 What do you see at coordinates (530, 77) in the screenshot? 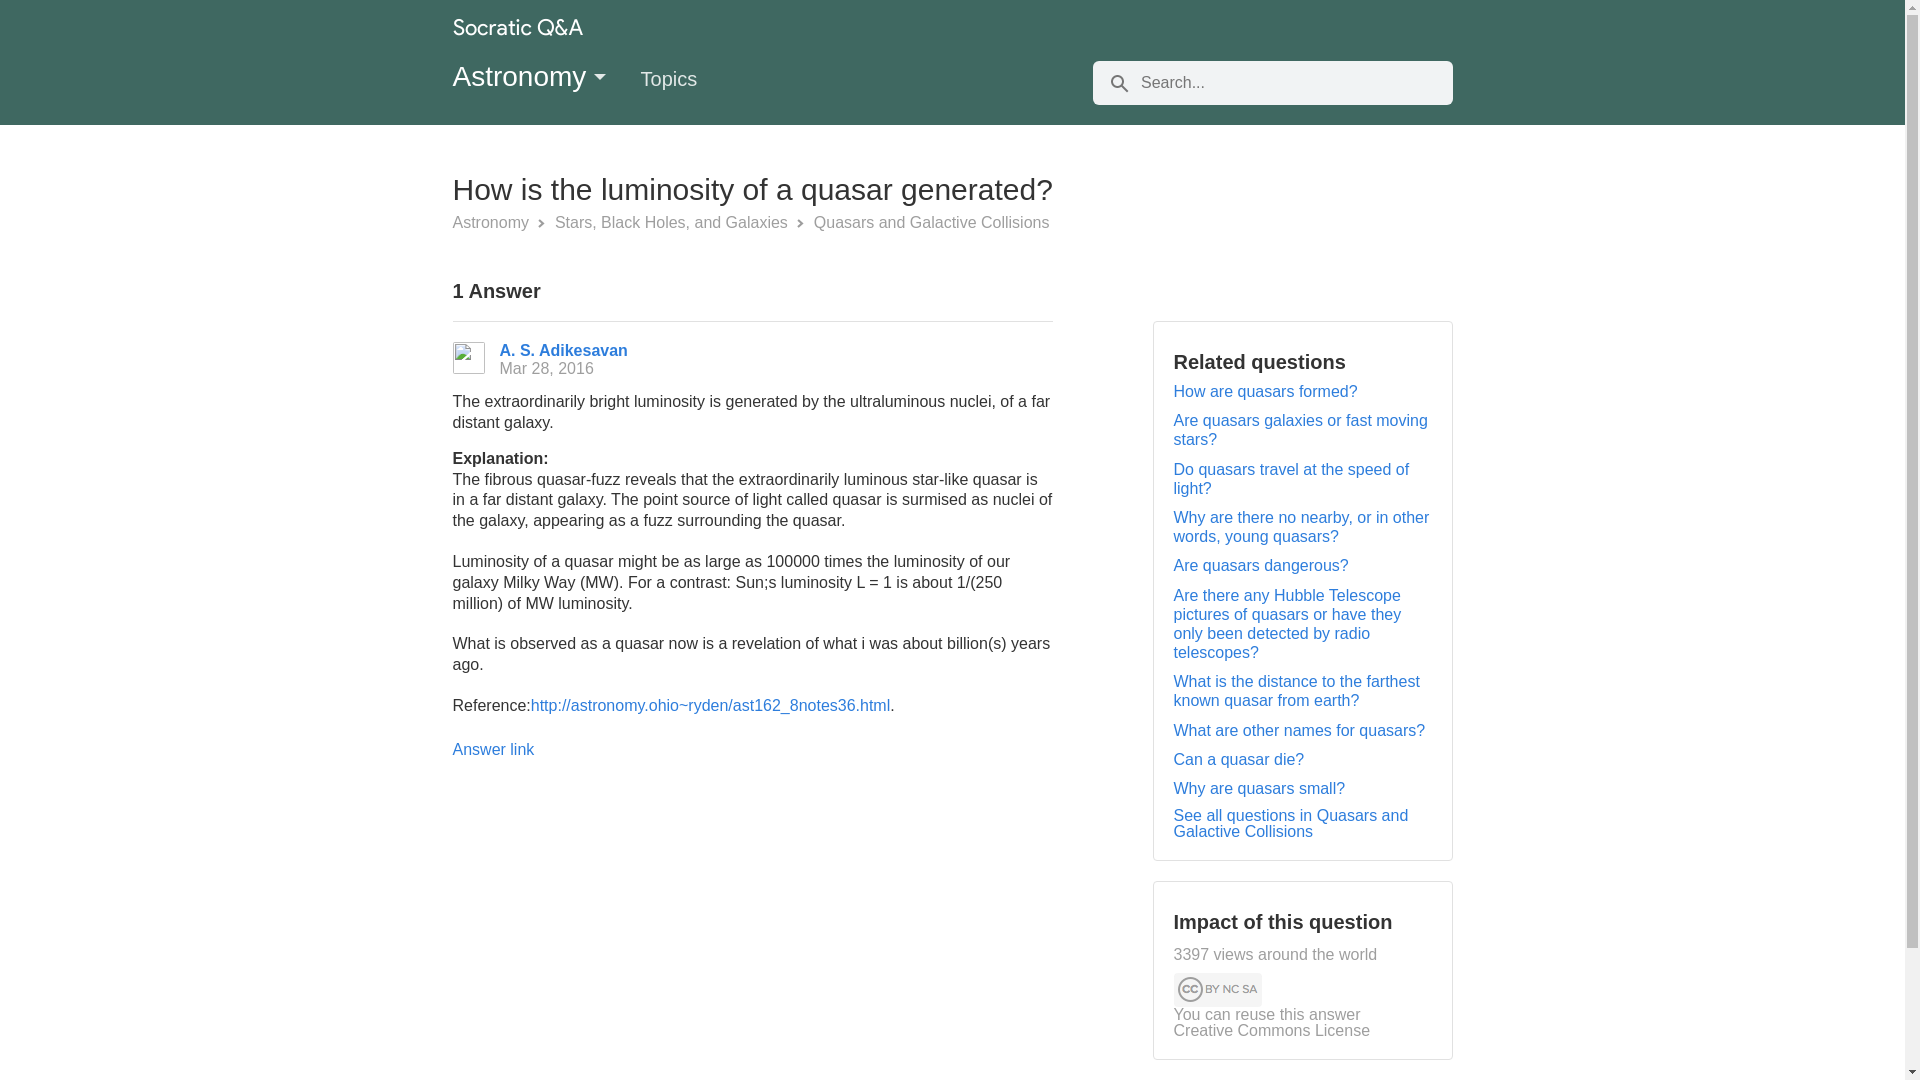
I see `Astronomy` at bounding box center [530, 77].